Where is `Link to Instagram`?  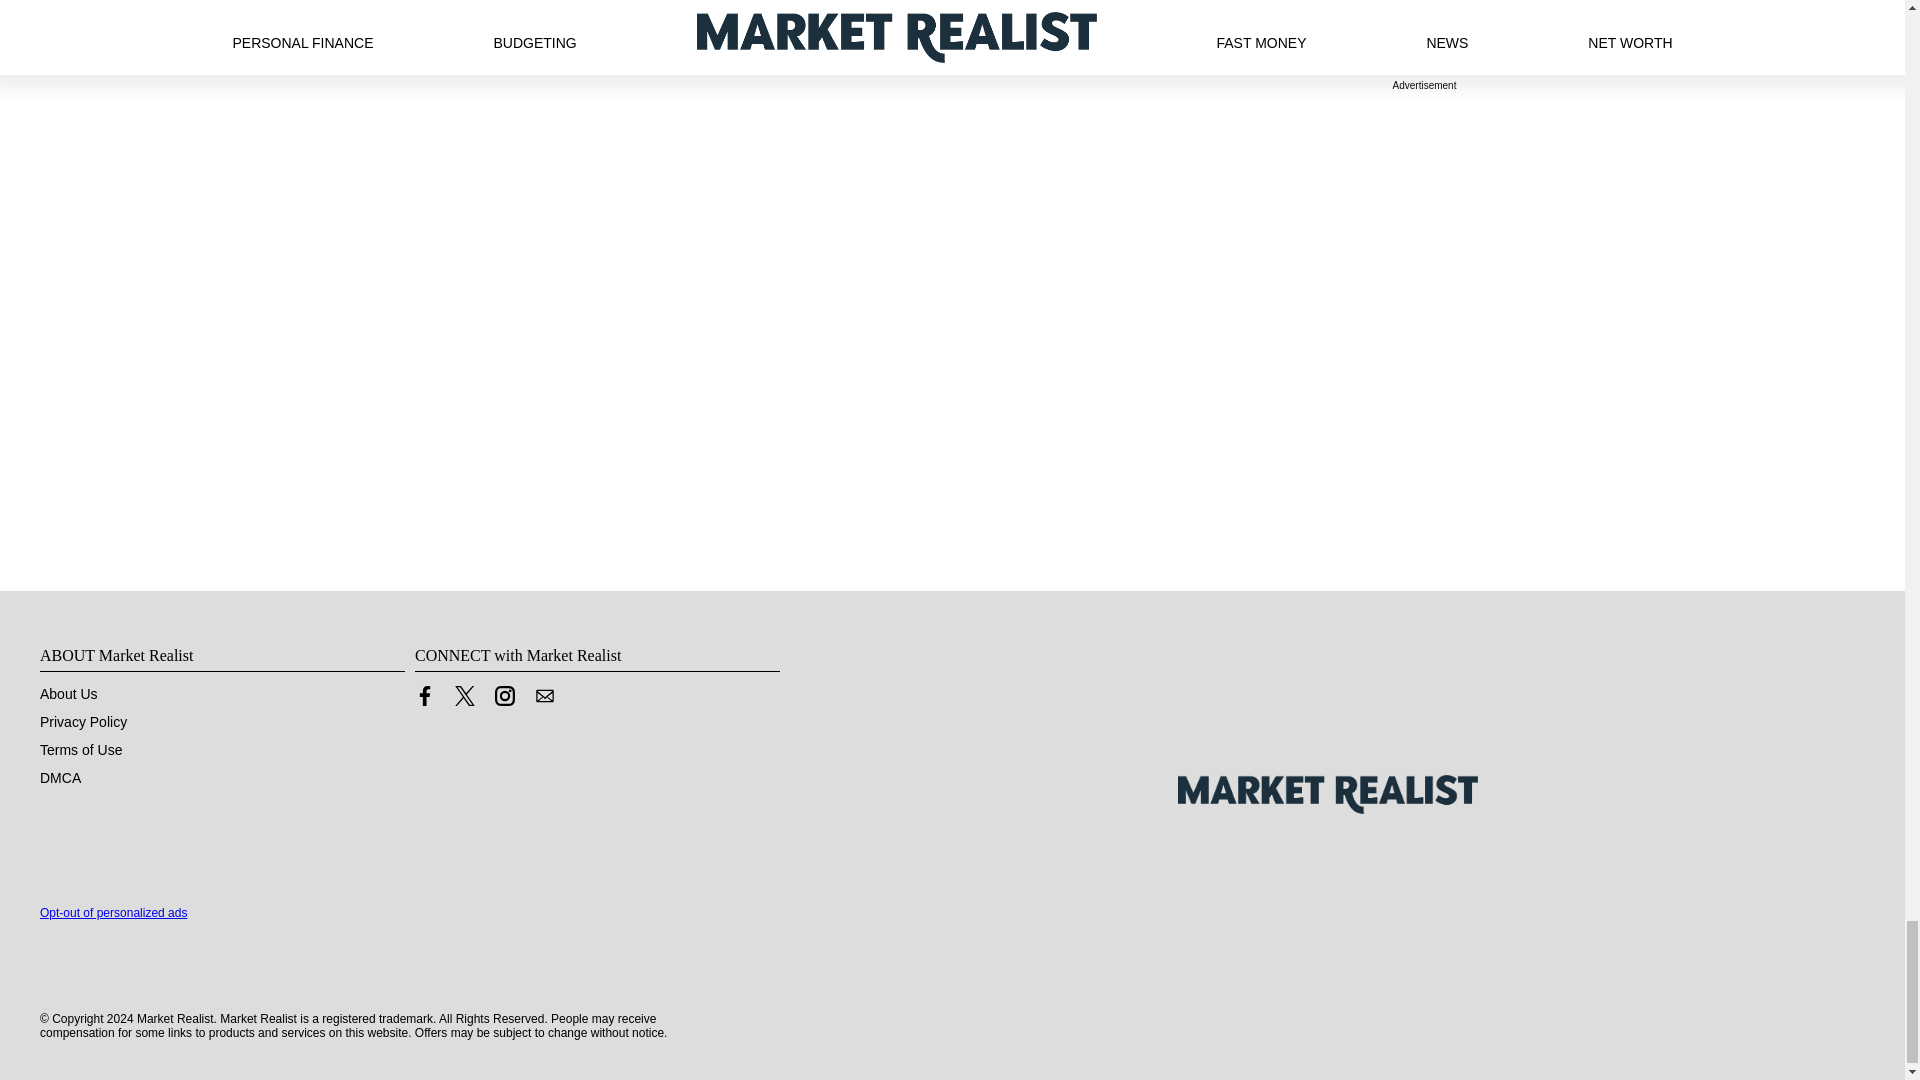
Link to Instagram is located at coordinates (504, 696).